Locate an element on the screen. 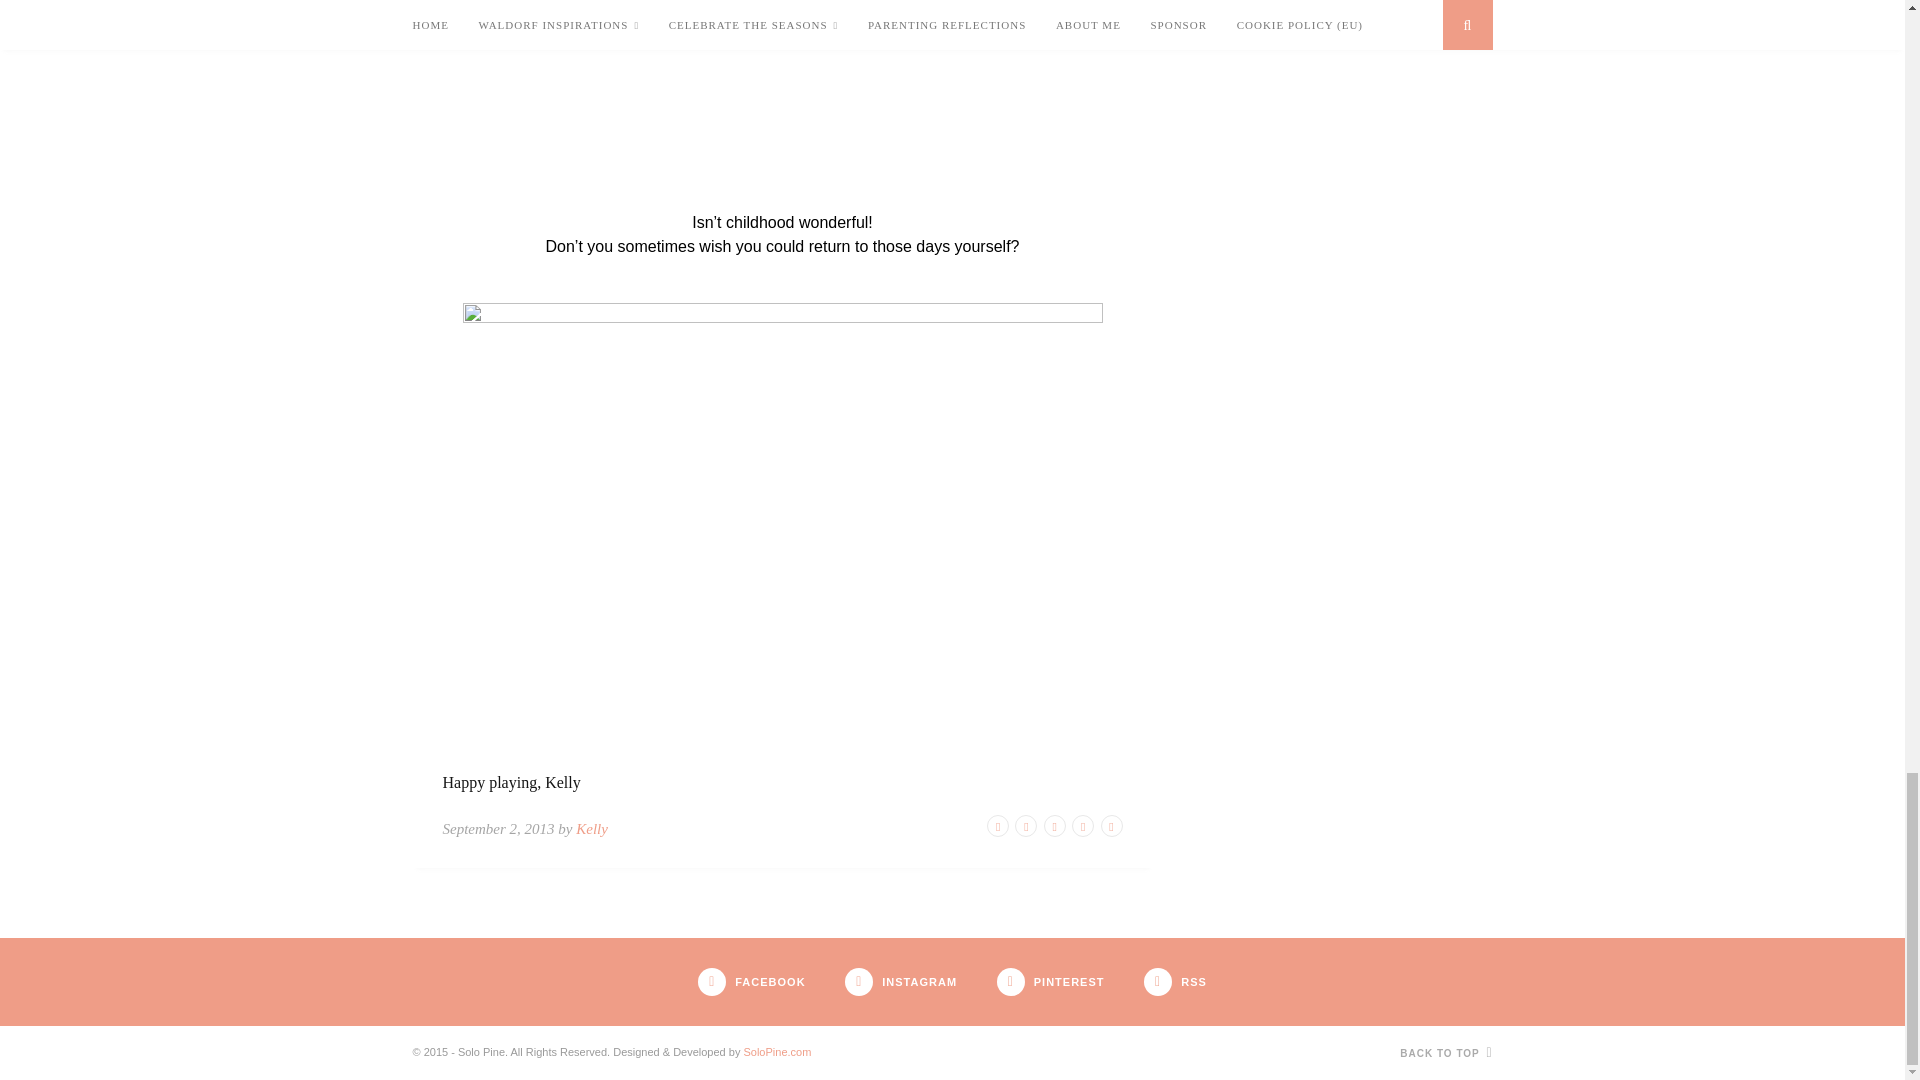 Image resolution: width=1920 pixels, height=1080 pixels. Posts by Kelly is located at coordinates (592, 828).